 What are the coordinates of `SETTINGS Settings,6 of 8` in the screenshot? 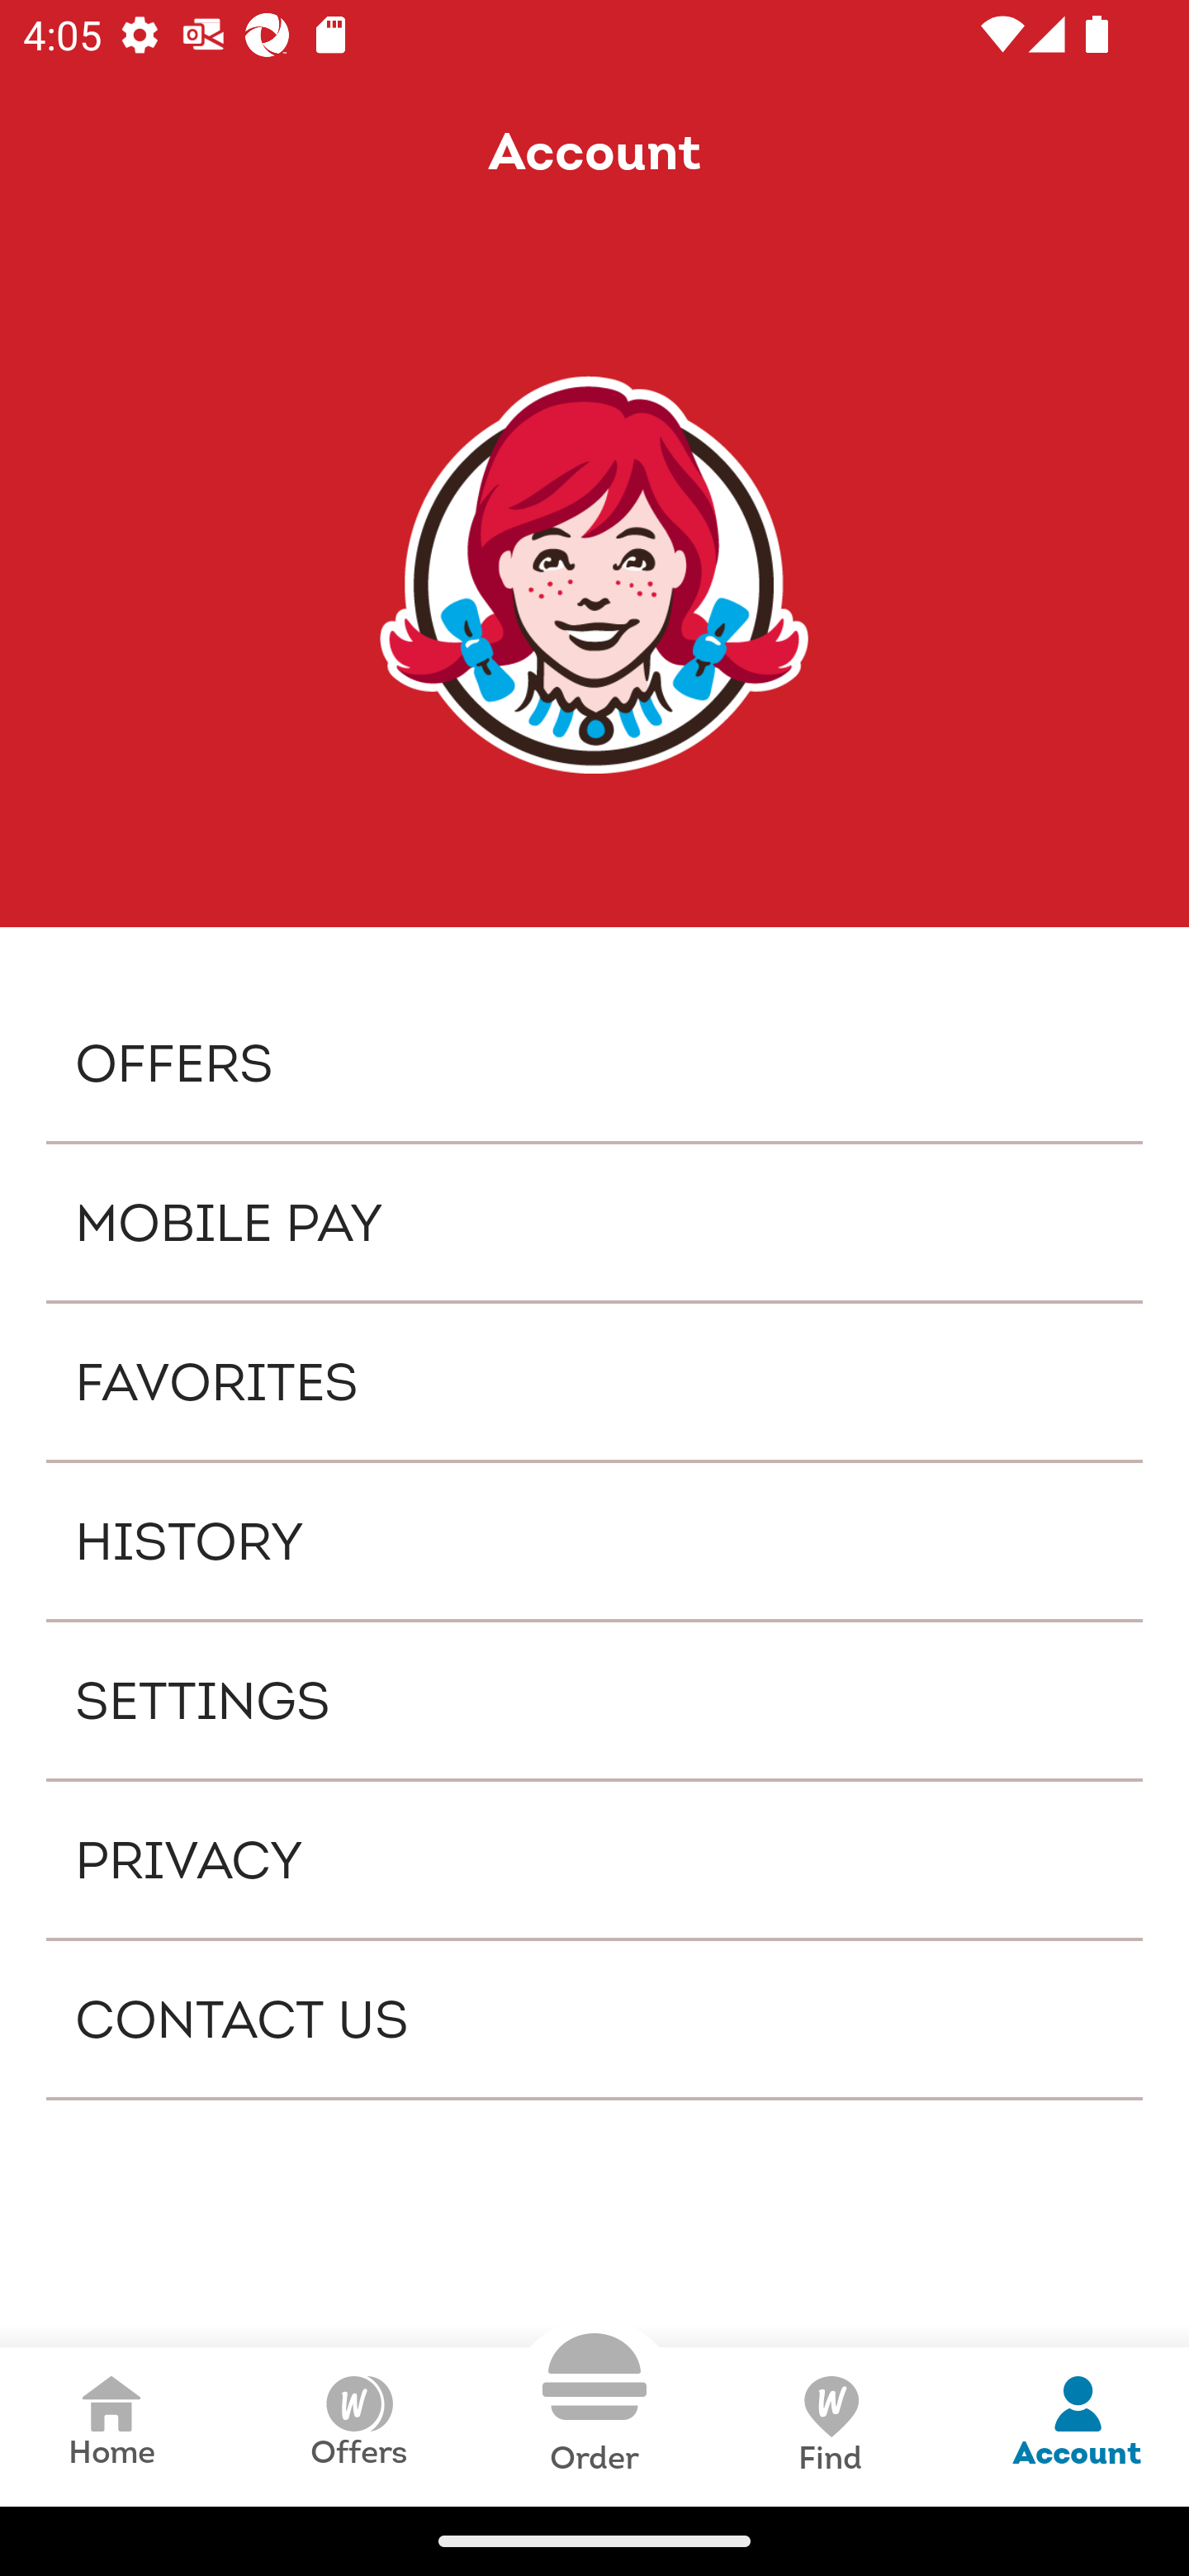 It's located at (594, 1699).